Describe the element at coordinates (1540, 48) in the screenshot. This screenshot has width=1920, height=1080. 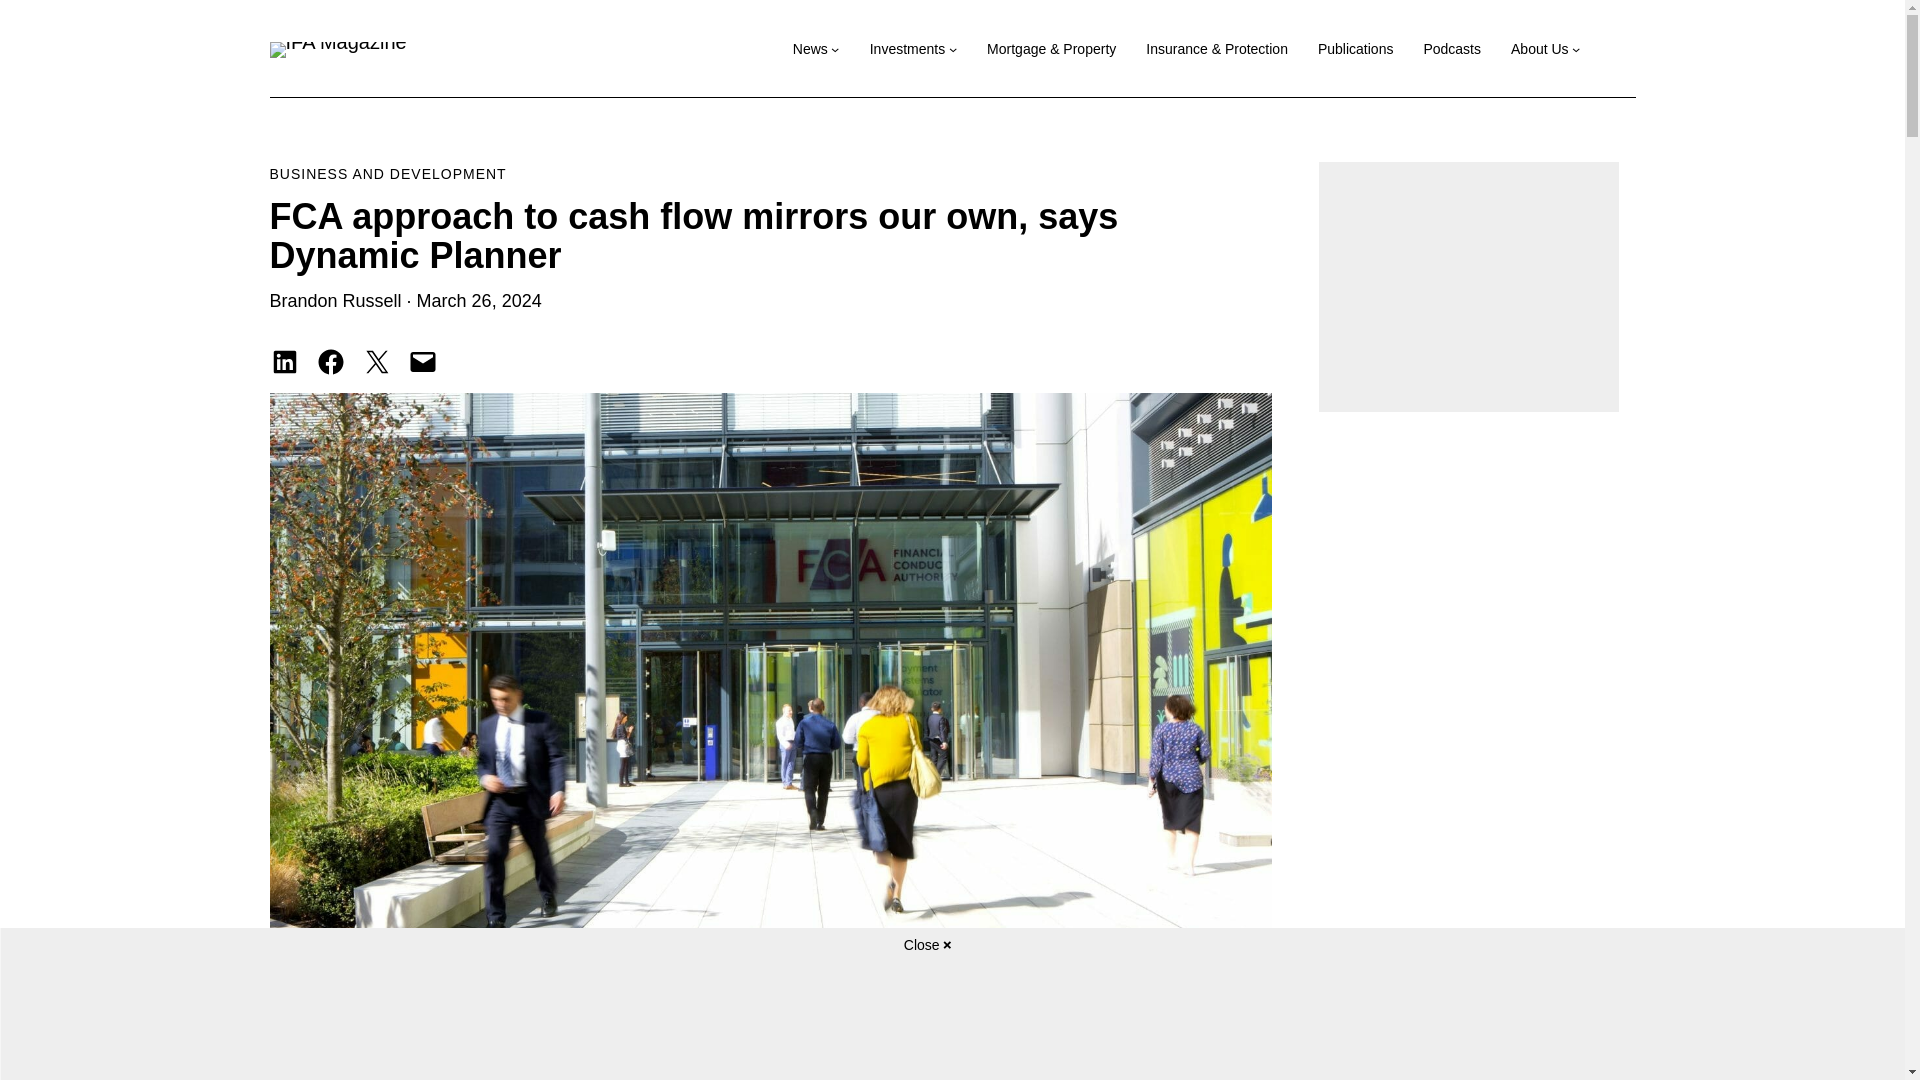
I see `About Us` at that location.